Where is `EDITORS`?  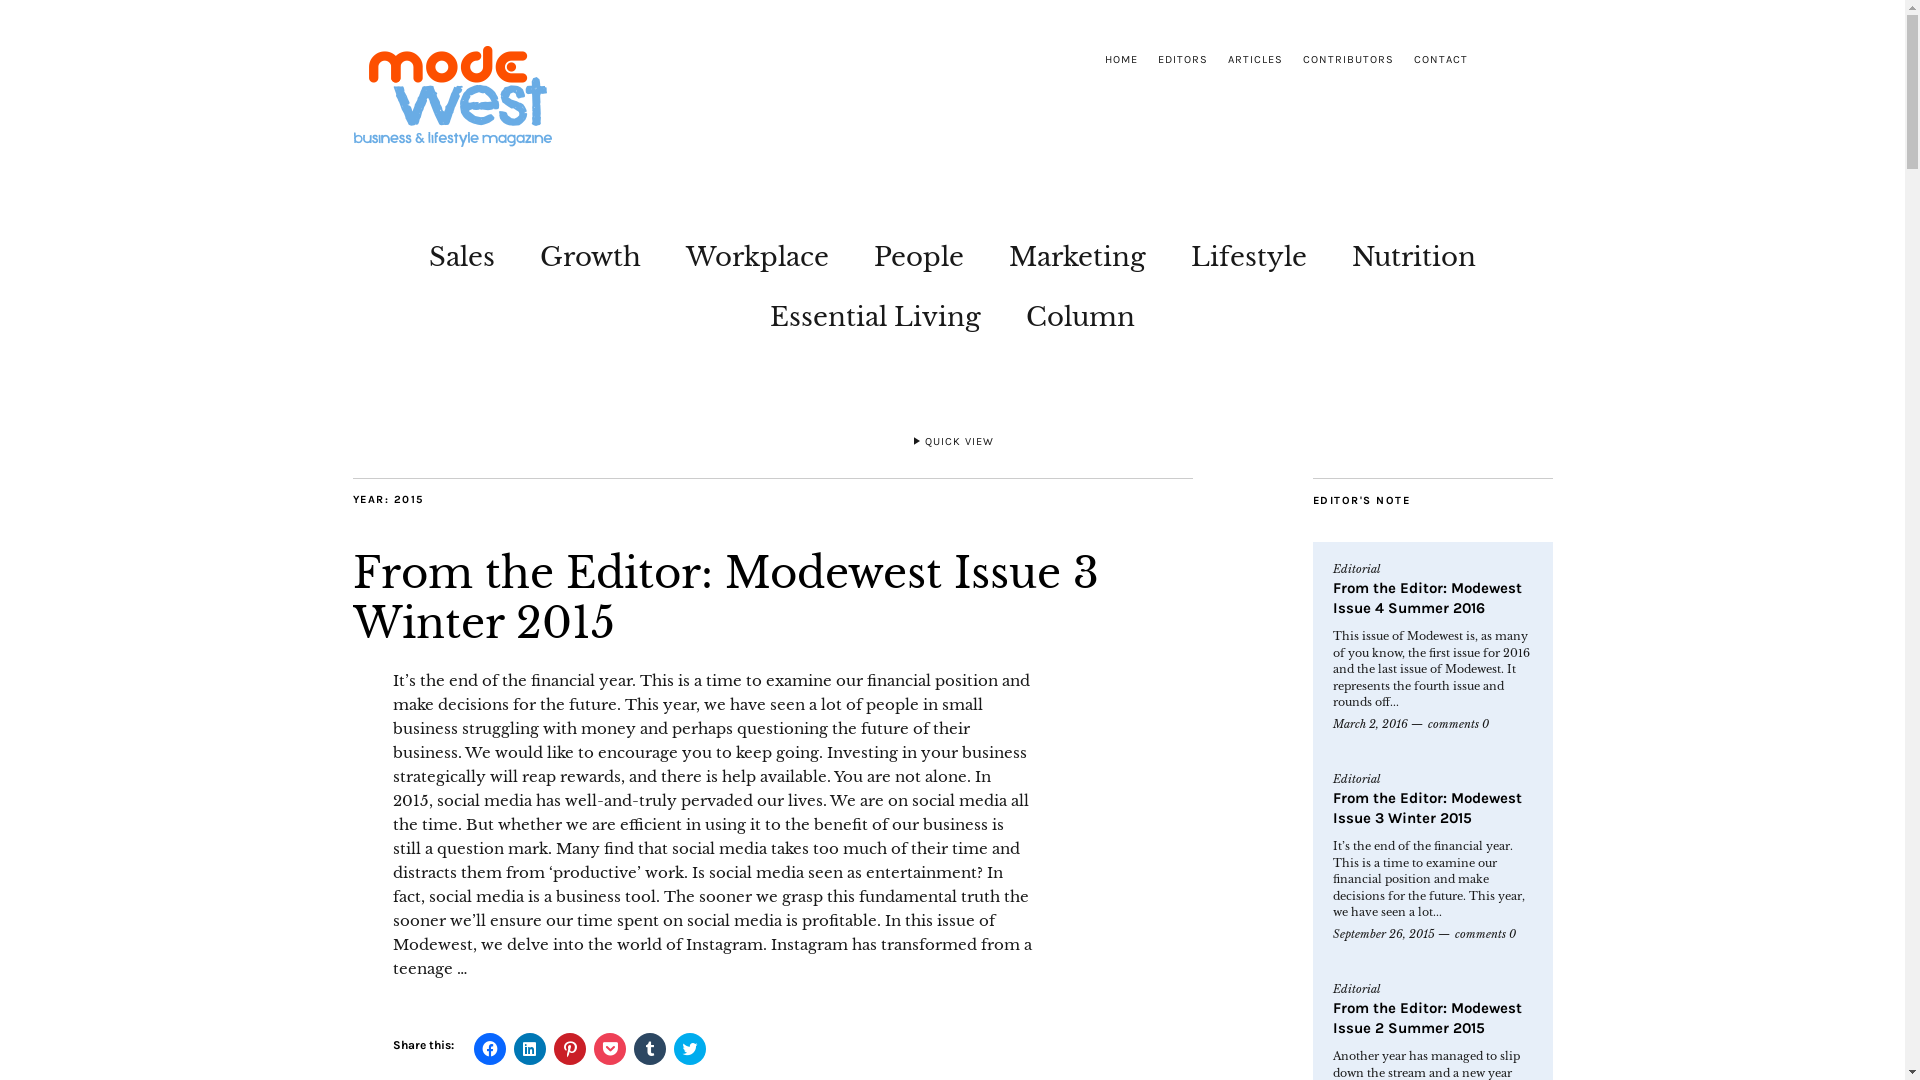 EDITORS is located at coordinates (1183, 60).